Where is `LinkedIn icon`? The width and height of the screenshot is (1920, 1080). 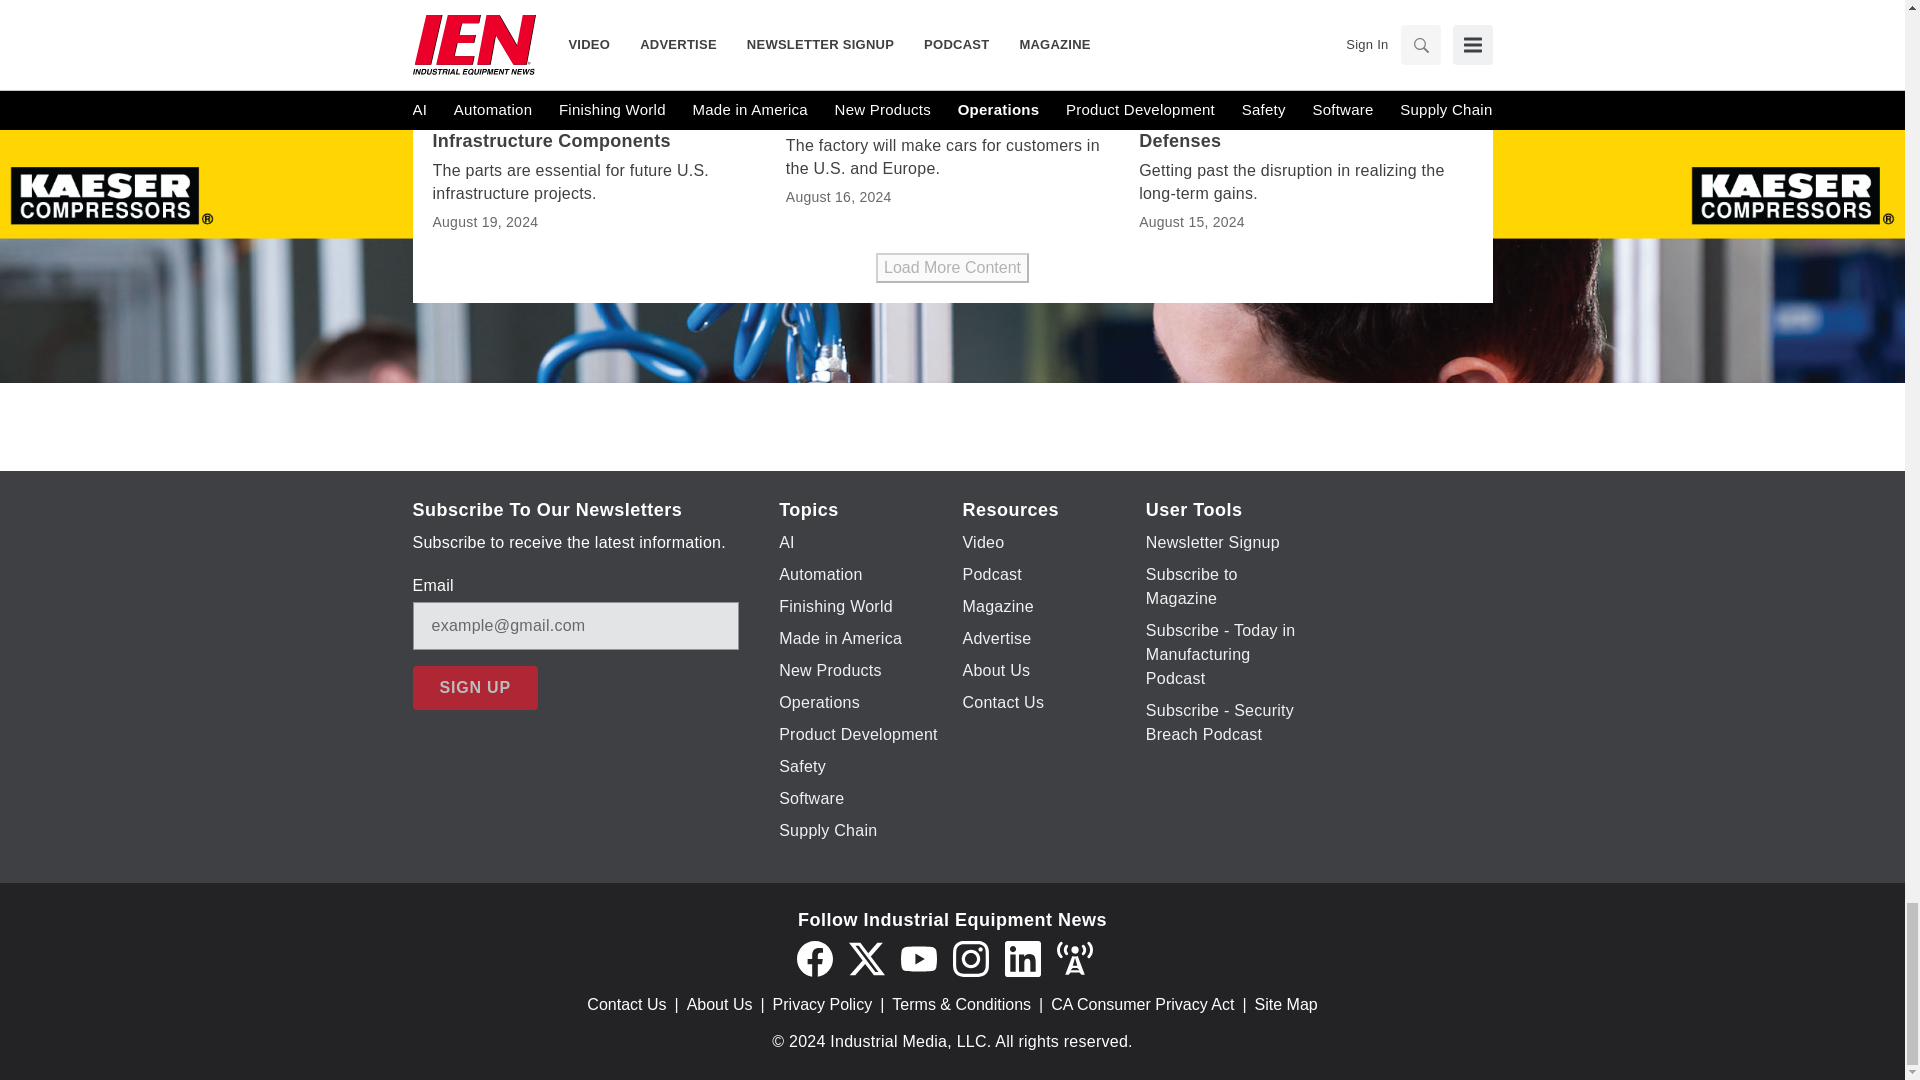 LinkedIn icon is located at coordinates (1022, 958).